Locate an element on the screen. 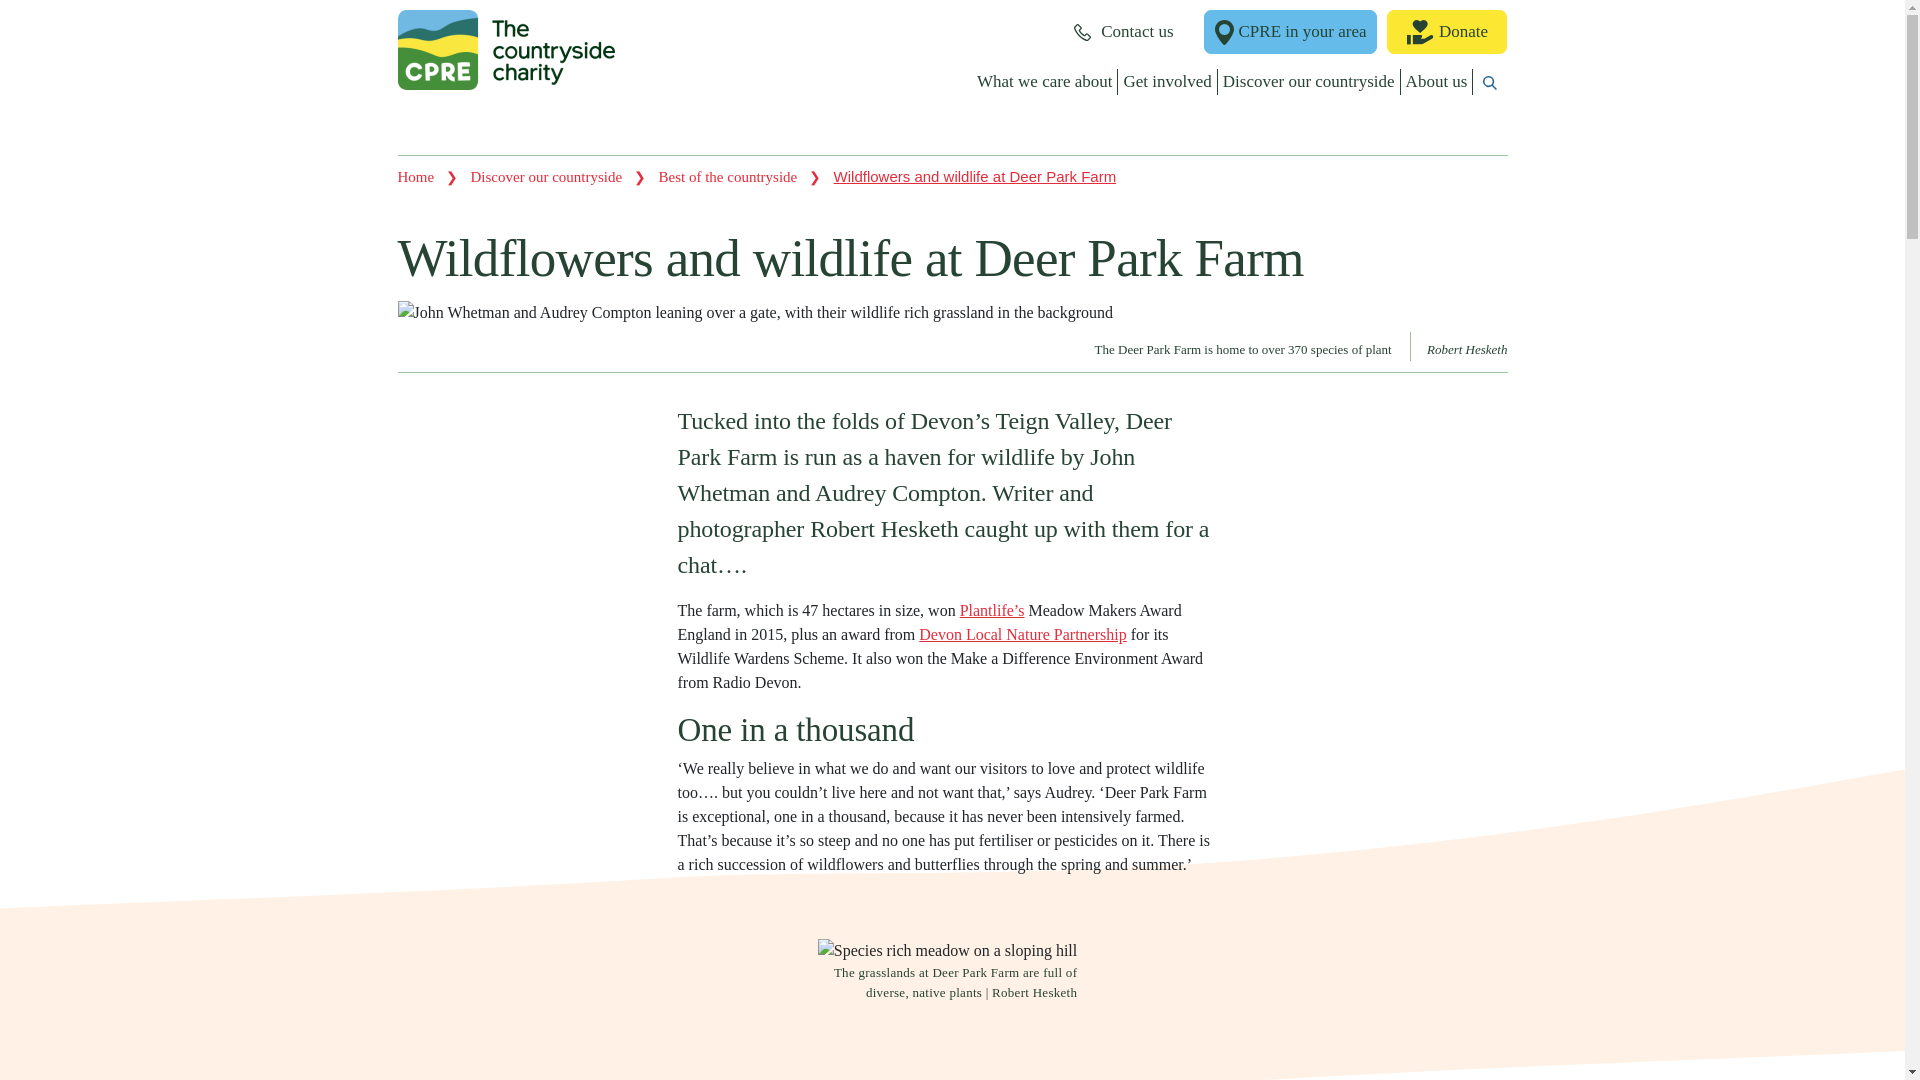 The height and width of the screenshot is (1080, 1920). Discover our countryside is located at coordinates (1309, 82).